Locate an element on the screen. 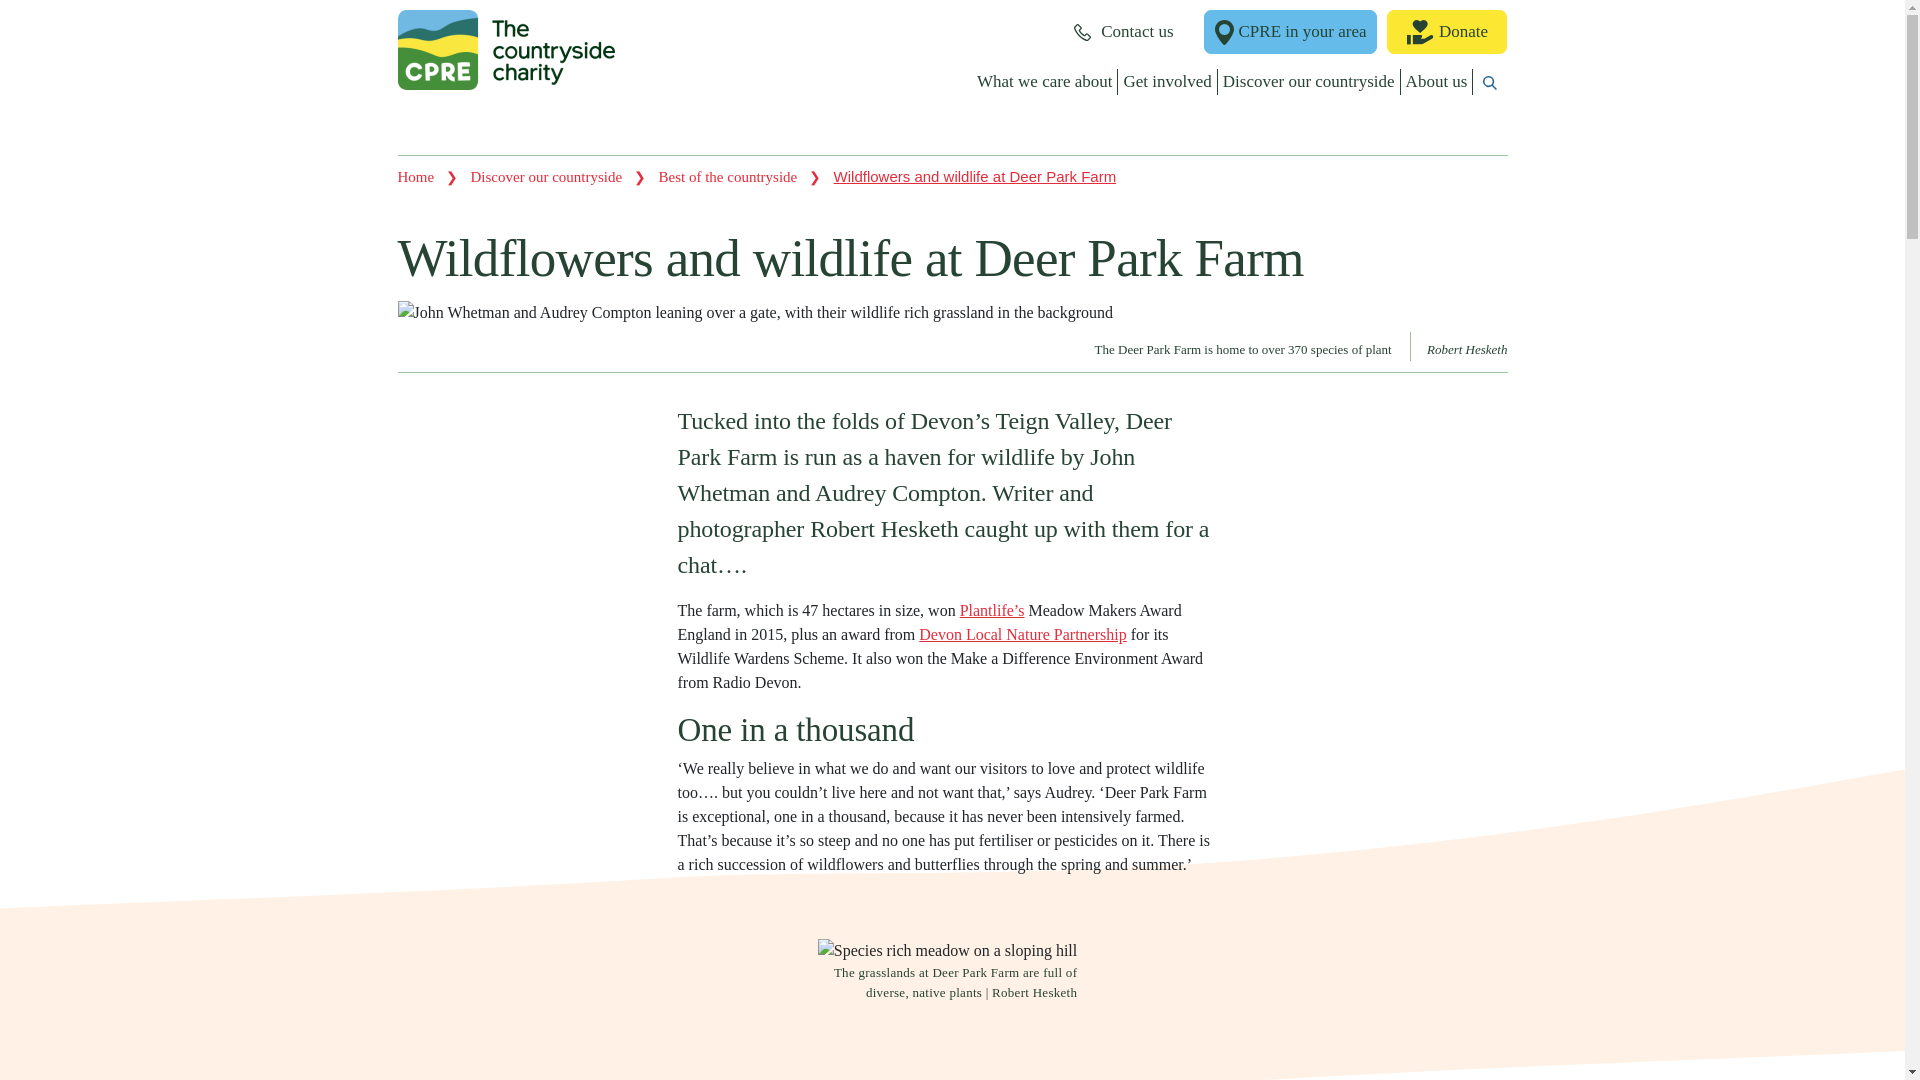 The height and width of the screenshot is (1080, 1920). Discover our countryside is located at coordinates (1309, 82).